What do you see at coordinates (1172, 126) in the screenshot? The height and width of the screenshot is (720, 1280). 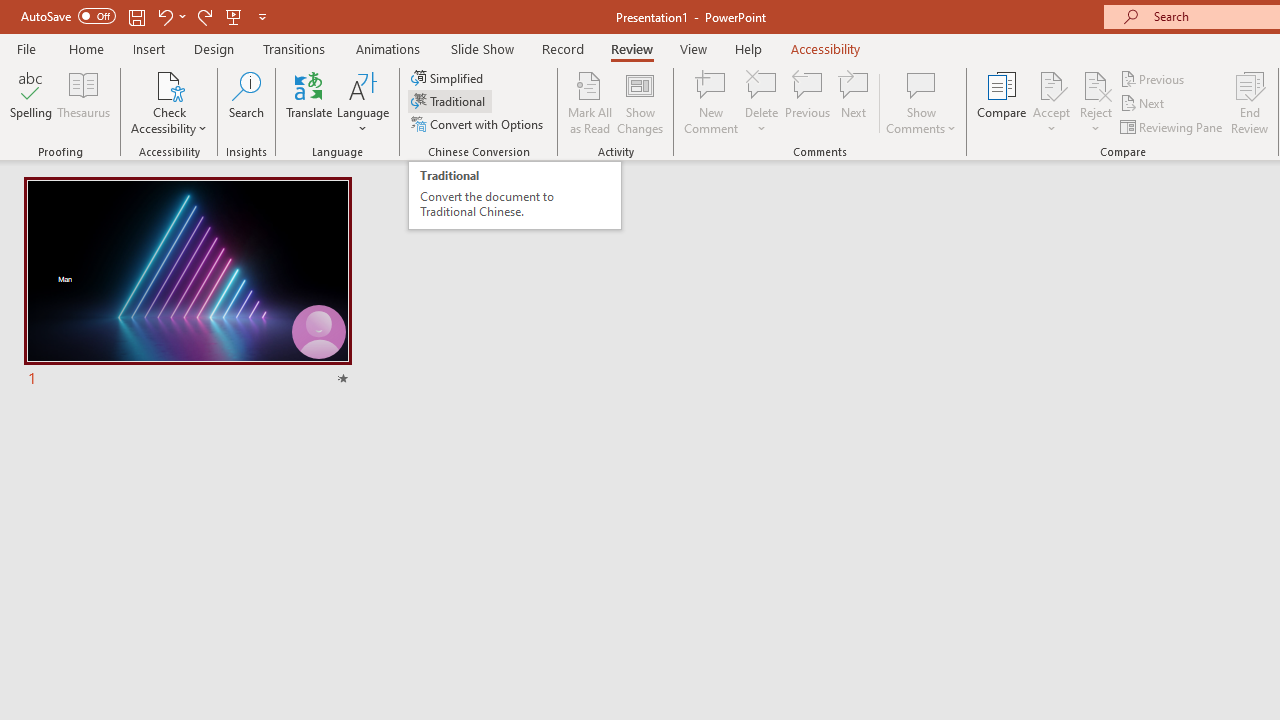 I see `Reviewing Pane` at bounding box center [1172, 126].